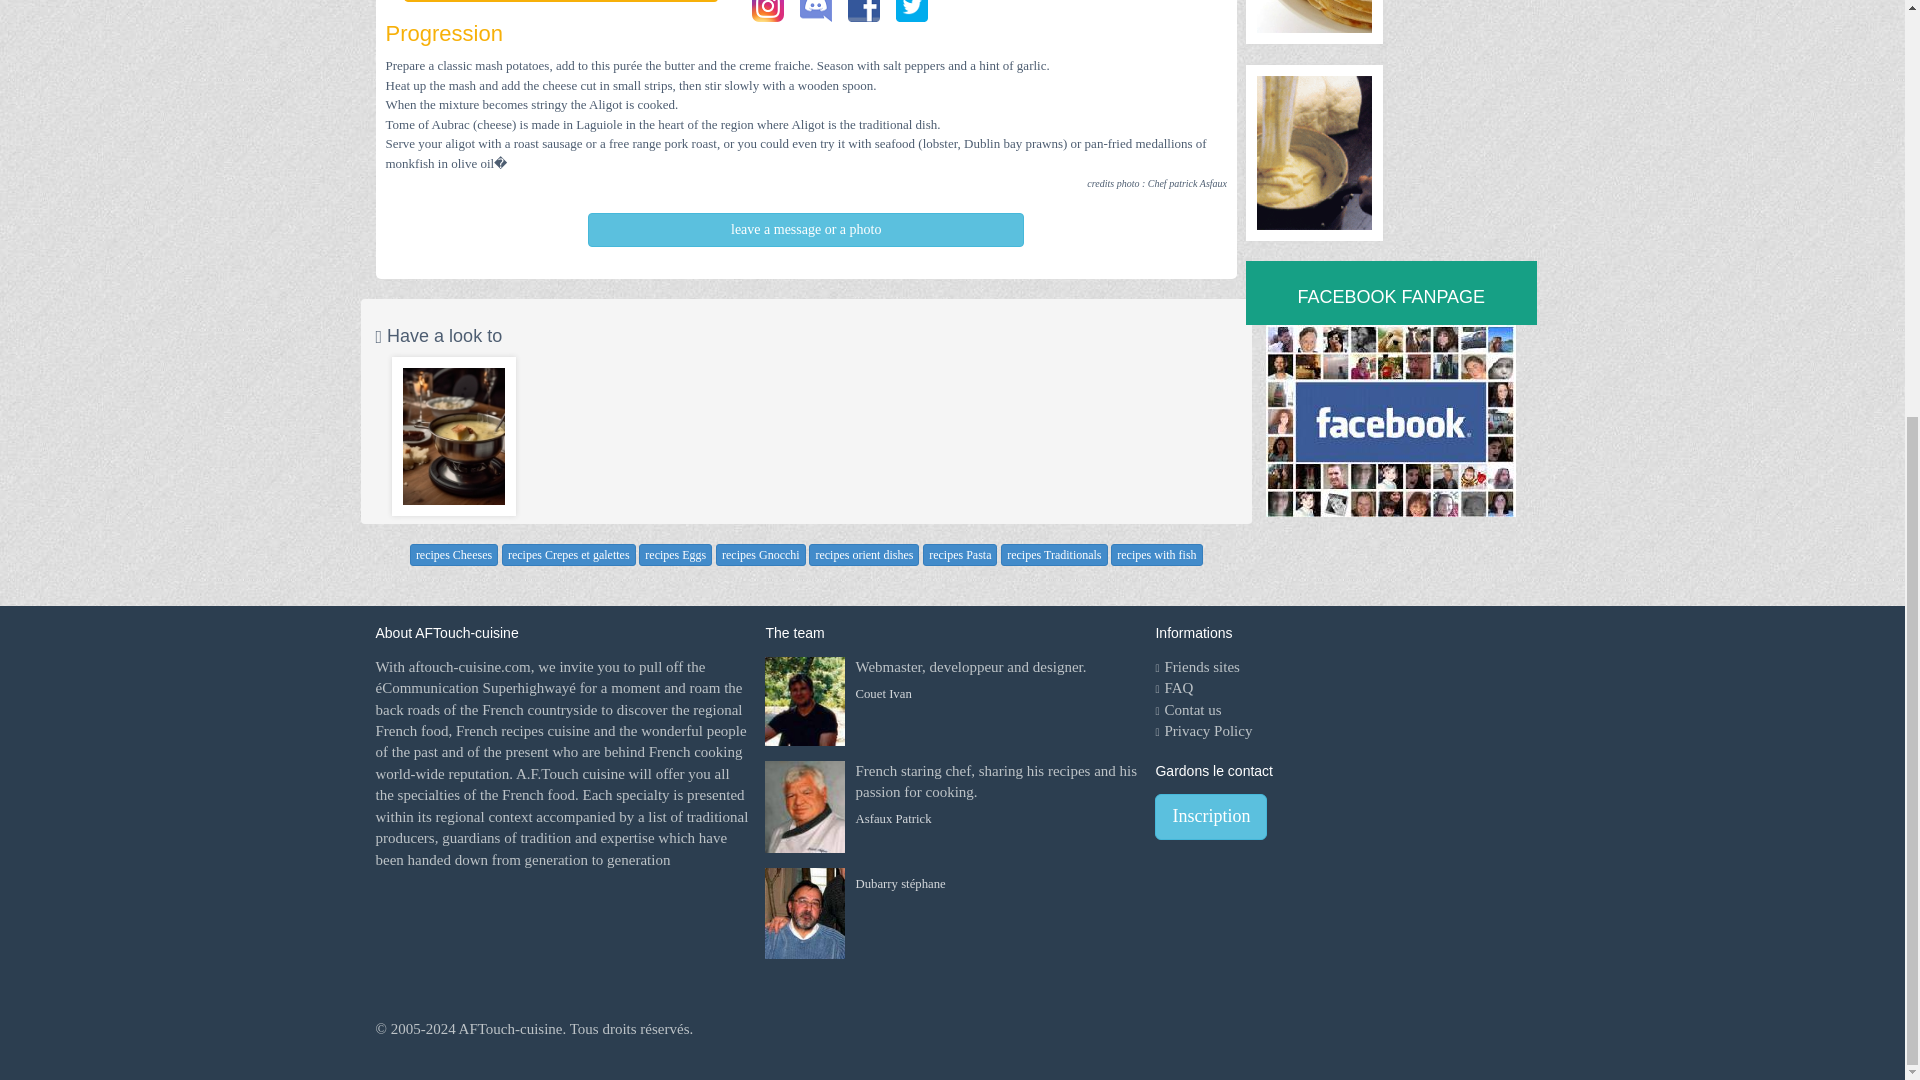 This screenshot has width=1920, height=1080. Describe the element at coordinates (864, 554) in the screenshot. I see `recipes orient dishes` at that location.